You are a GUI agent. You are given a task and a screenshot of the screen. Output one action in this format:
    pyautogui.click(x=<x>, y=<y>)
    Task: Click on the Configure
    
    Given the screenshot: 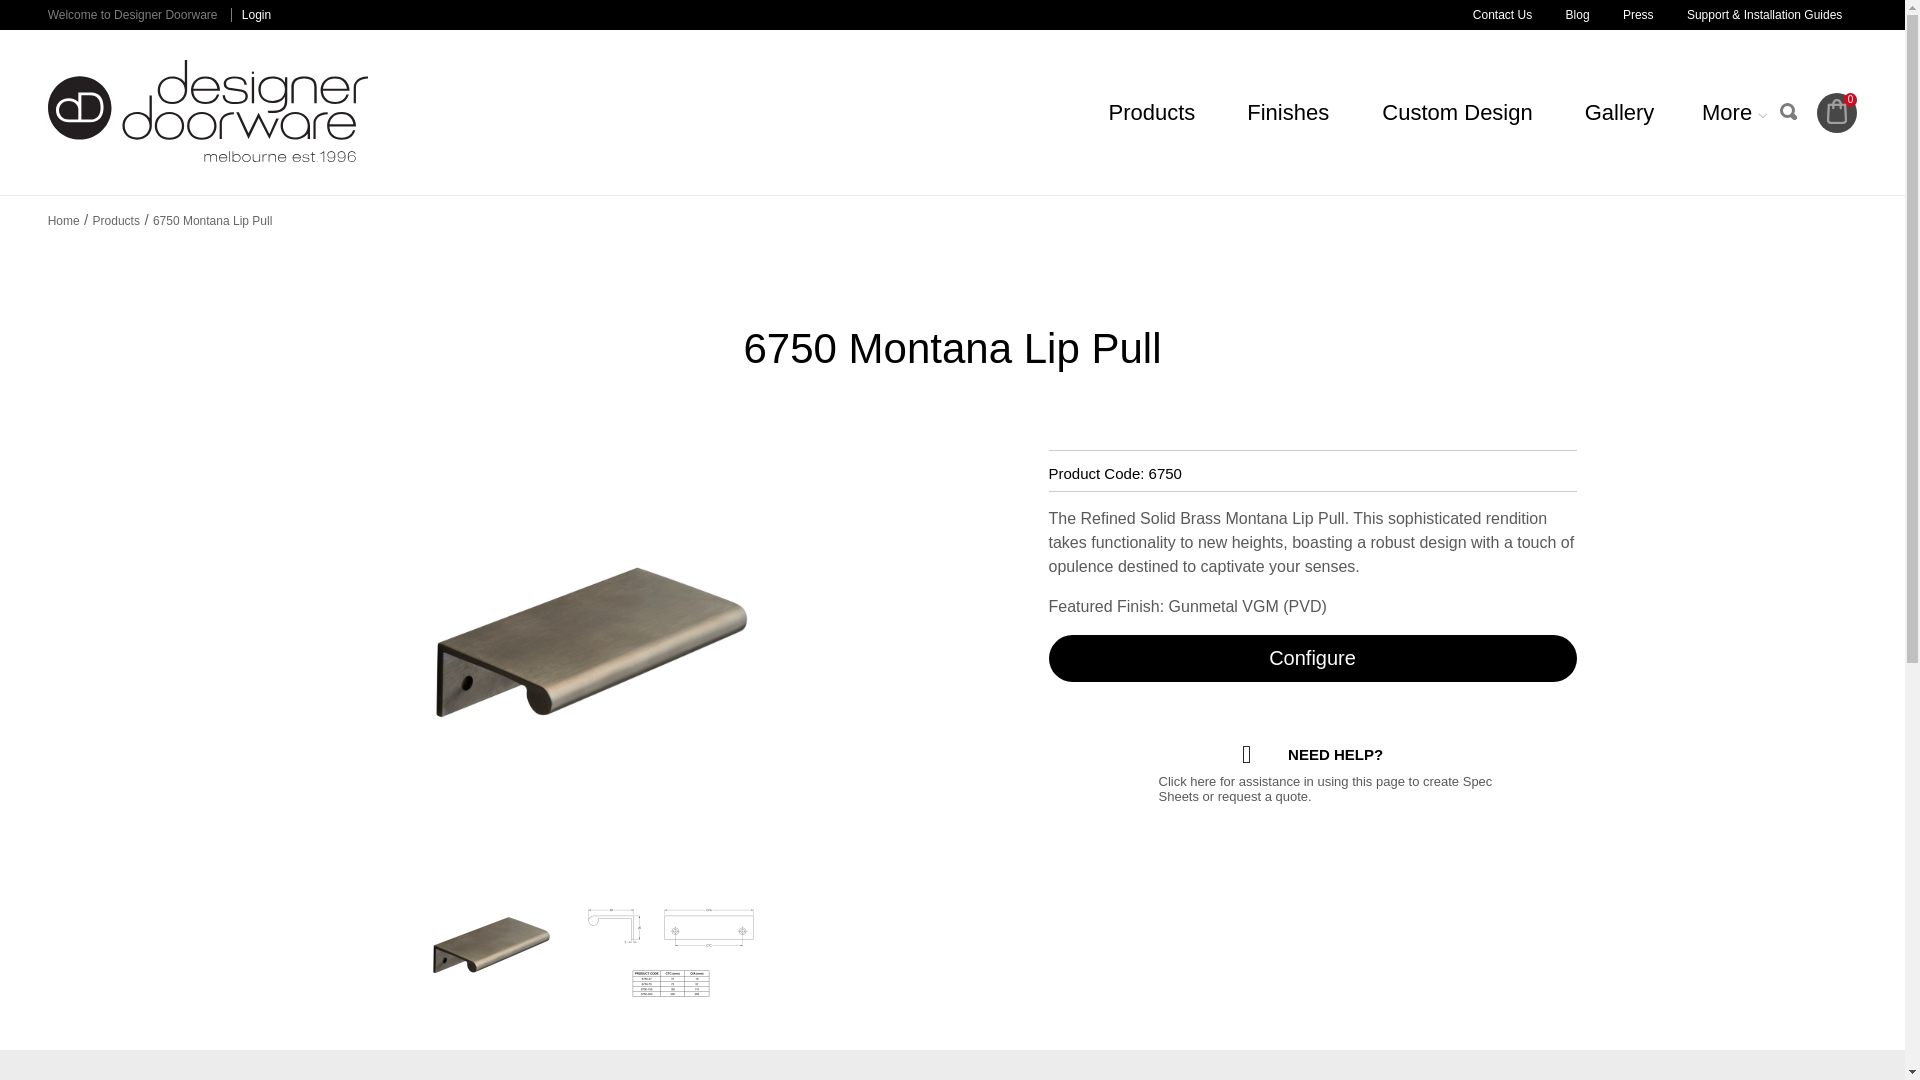 What is the action you would take?
    pyautogui.click(x=1312, y=658)
    